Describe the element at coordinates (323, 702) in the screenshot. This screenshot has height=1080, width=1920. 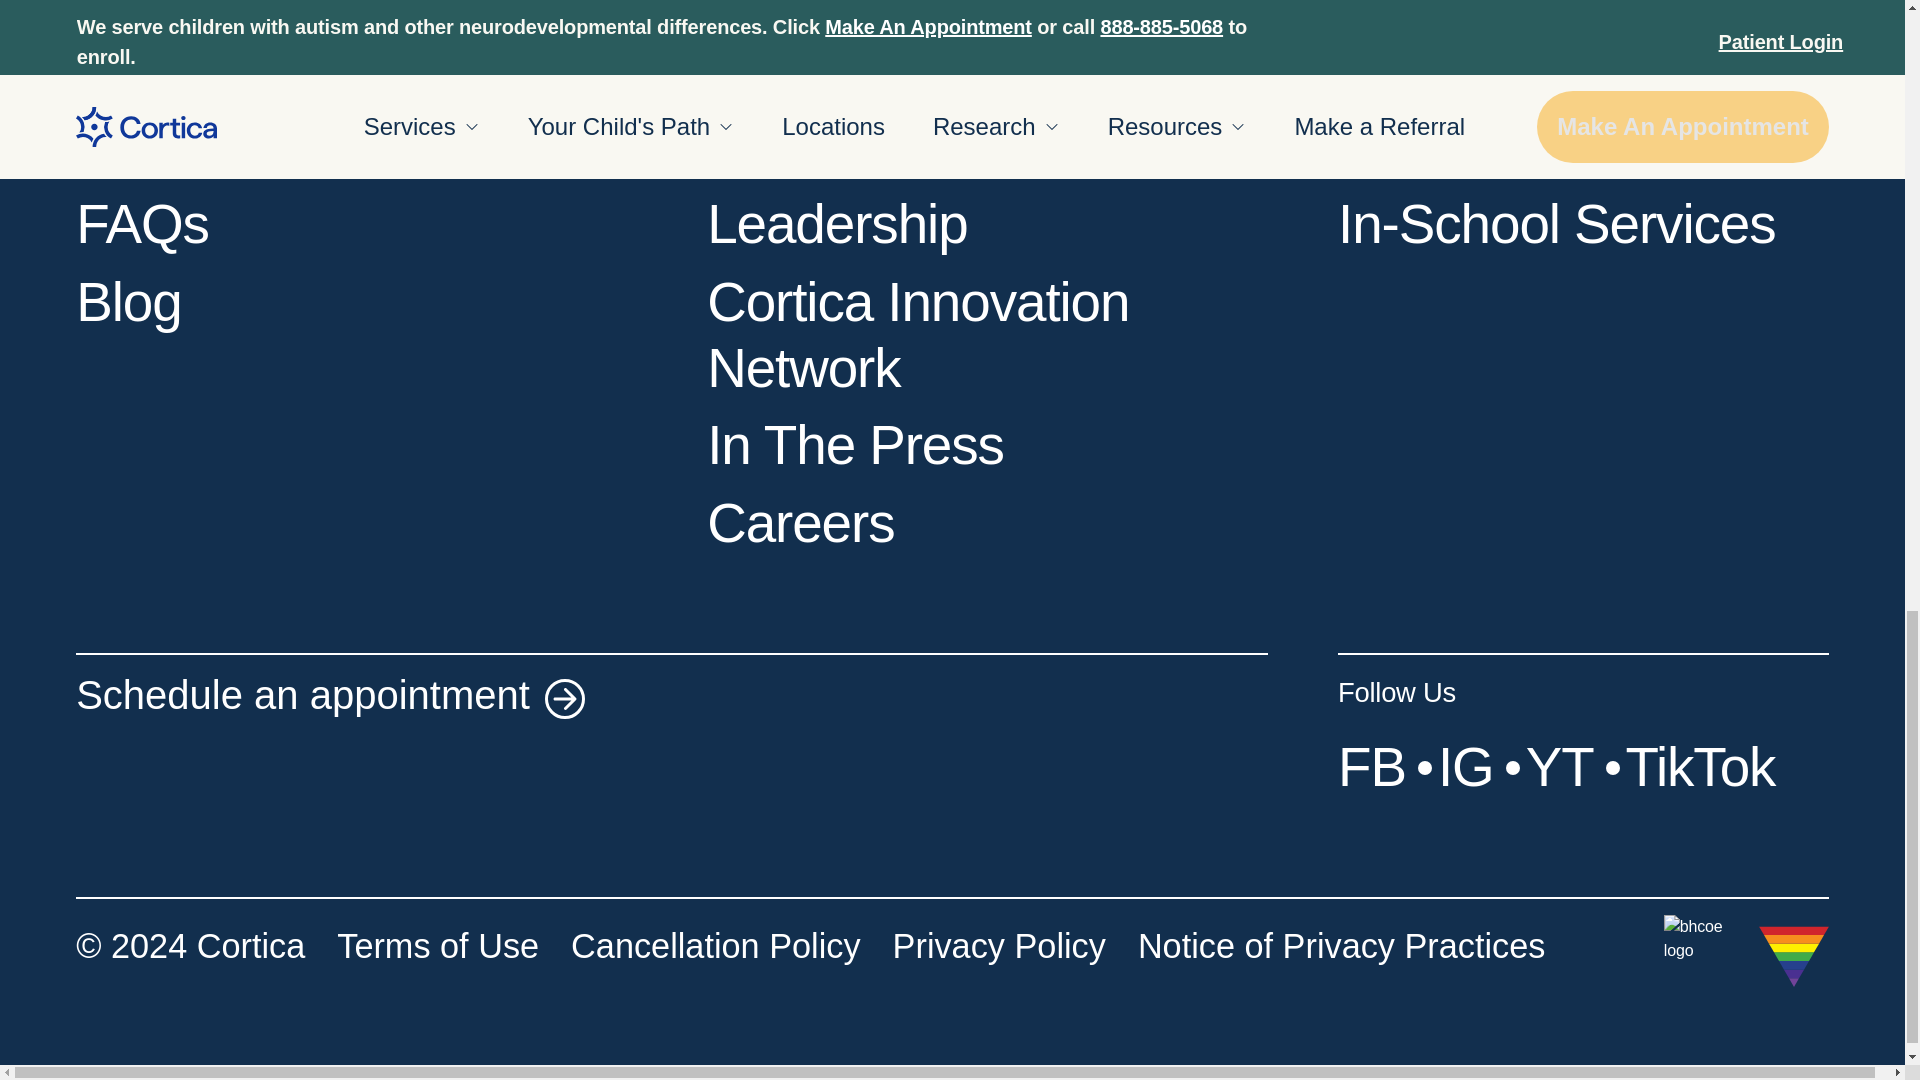
I see `Schedule an appointment` at that location.